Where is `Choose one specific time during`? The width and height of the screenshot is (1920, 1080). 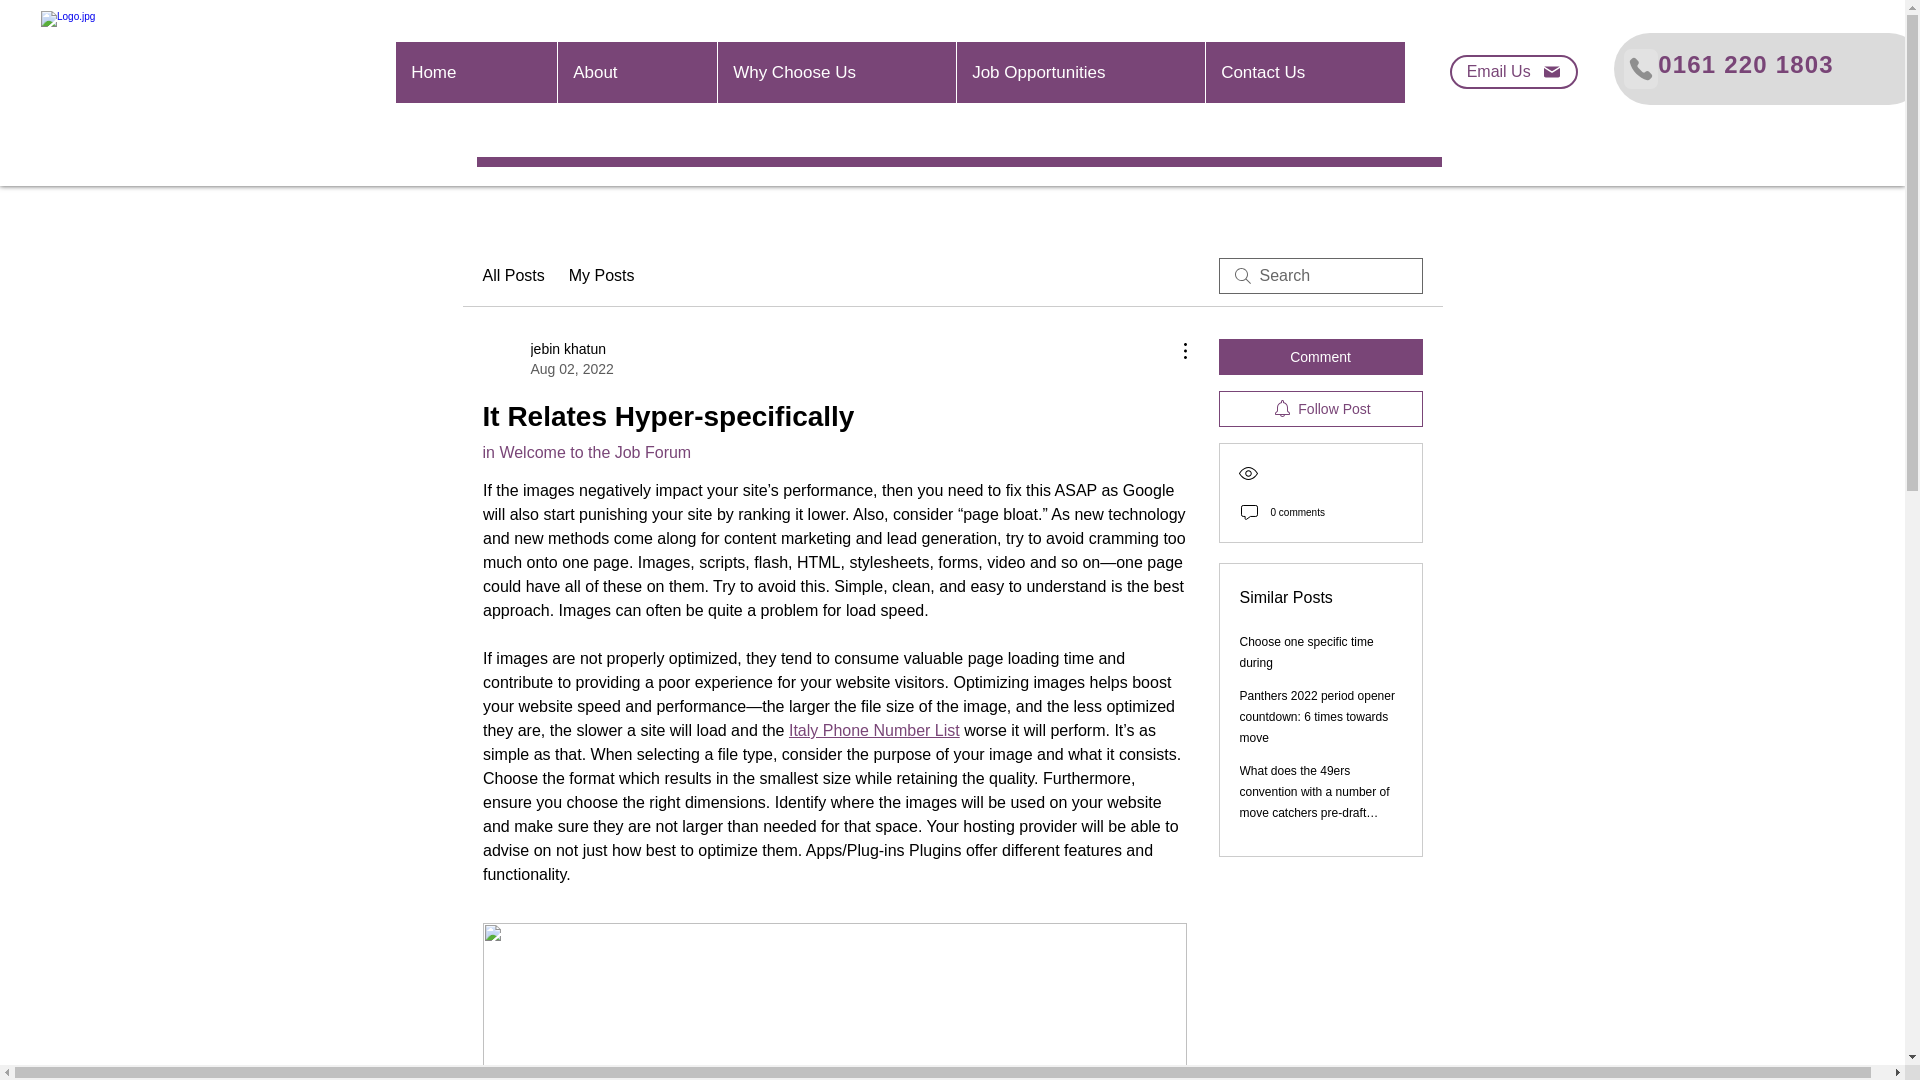
Choose one specific time during is located at coordinates (1307, 652).